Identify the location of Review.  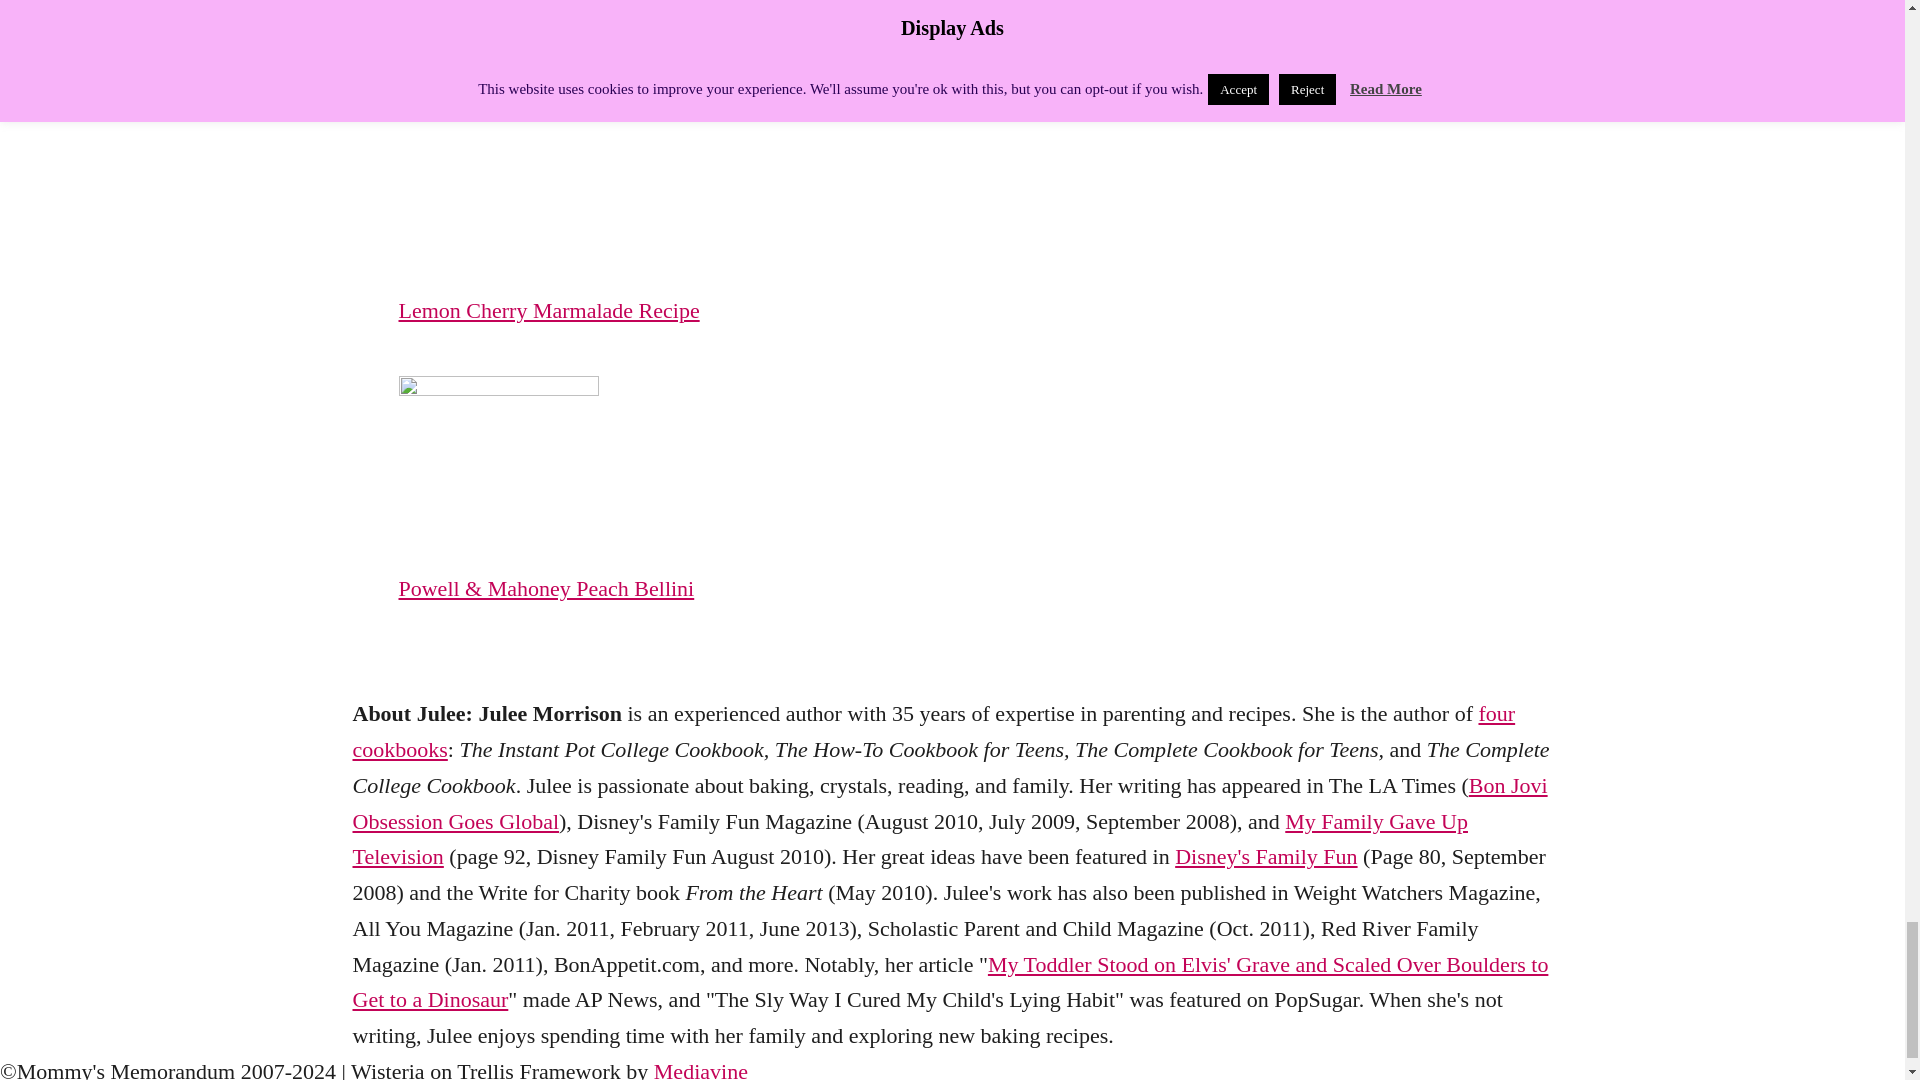
(508, 4).